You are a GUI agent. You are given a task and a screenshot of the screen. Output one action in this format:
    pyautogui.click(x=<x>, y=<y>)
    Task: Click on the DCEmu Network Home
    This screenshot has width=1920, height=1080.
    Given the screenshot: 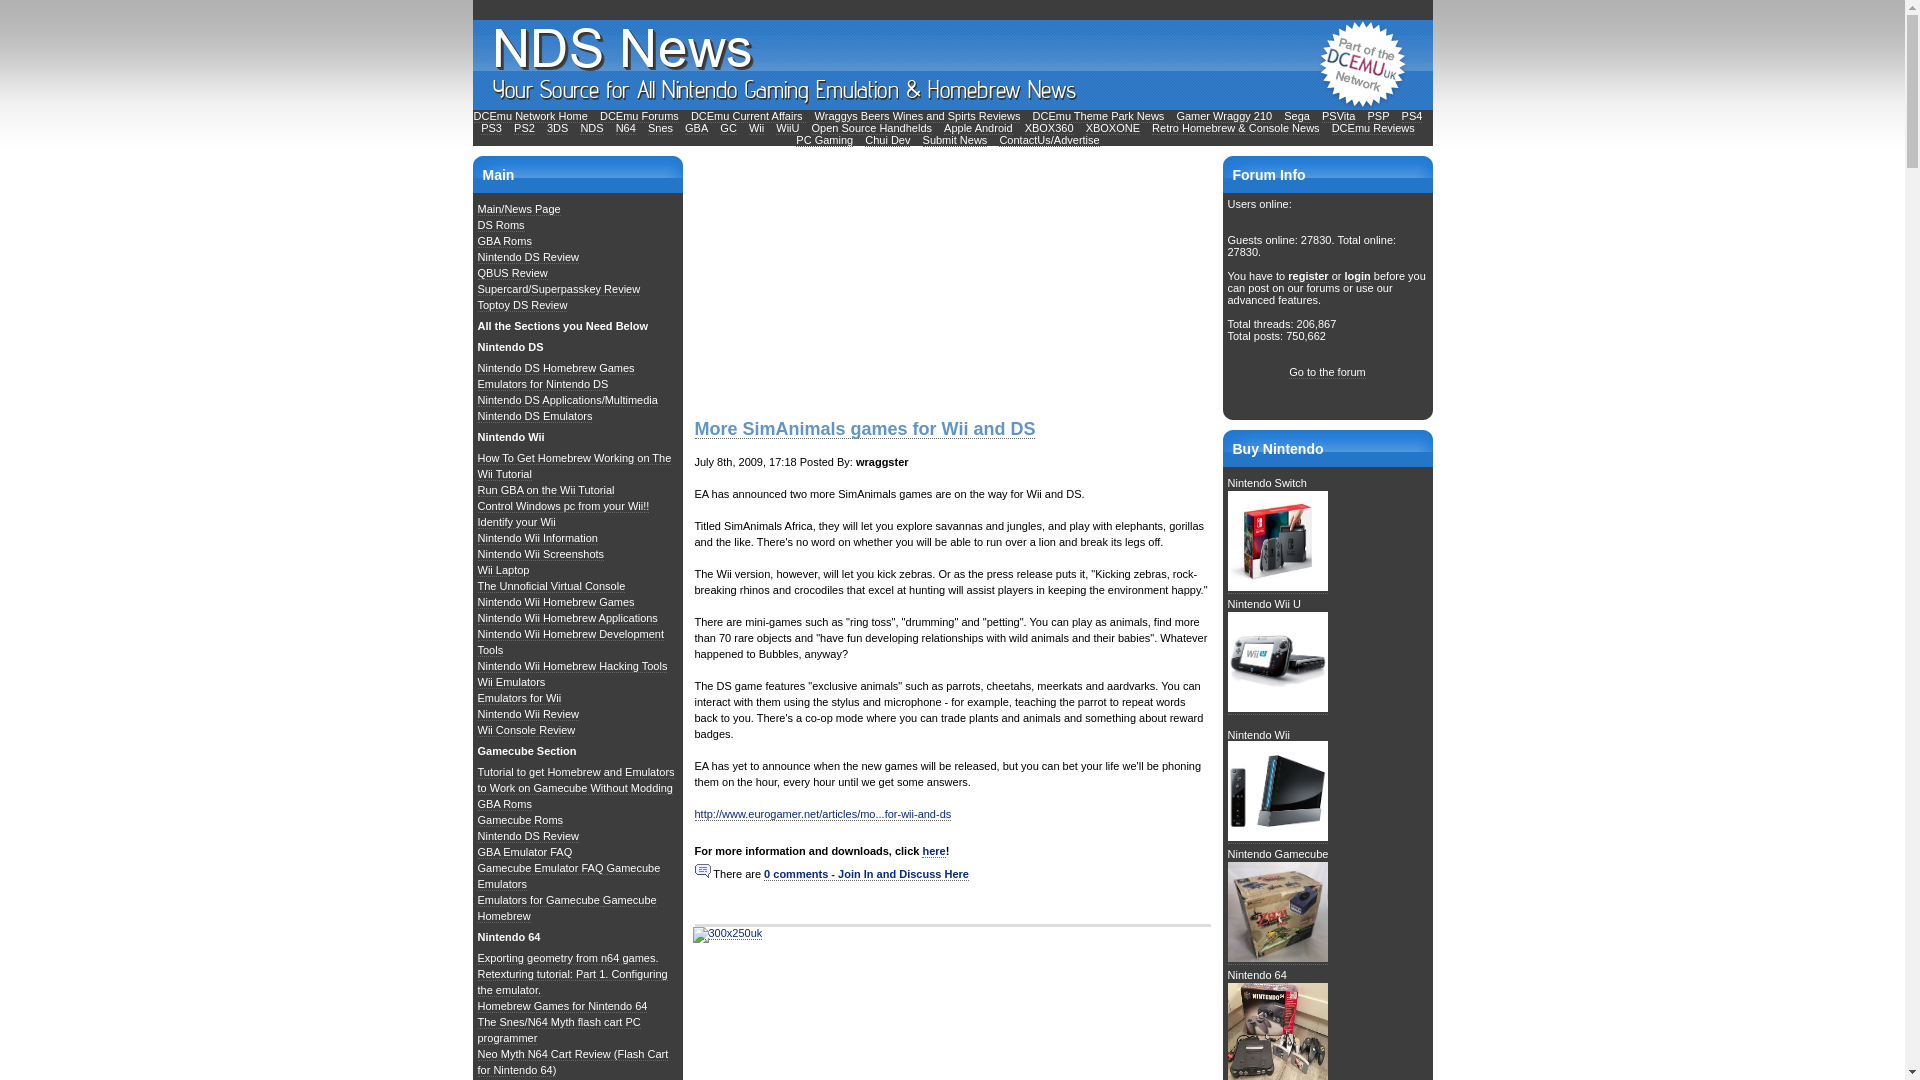 What is the action you would take?
    pyautogui.click(x=530, y=116)
    